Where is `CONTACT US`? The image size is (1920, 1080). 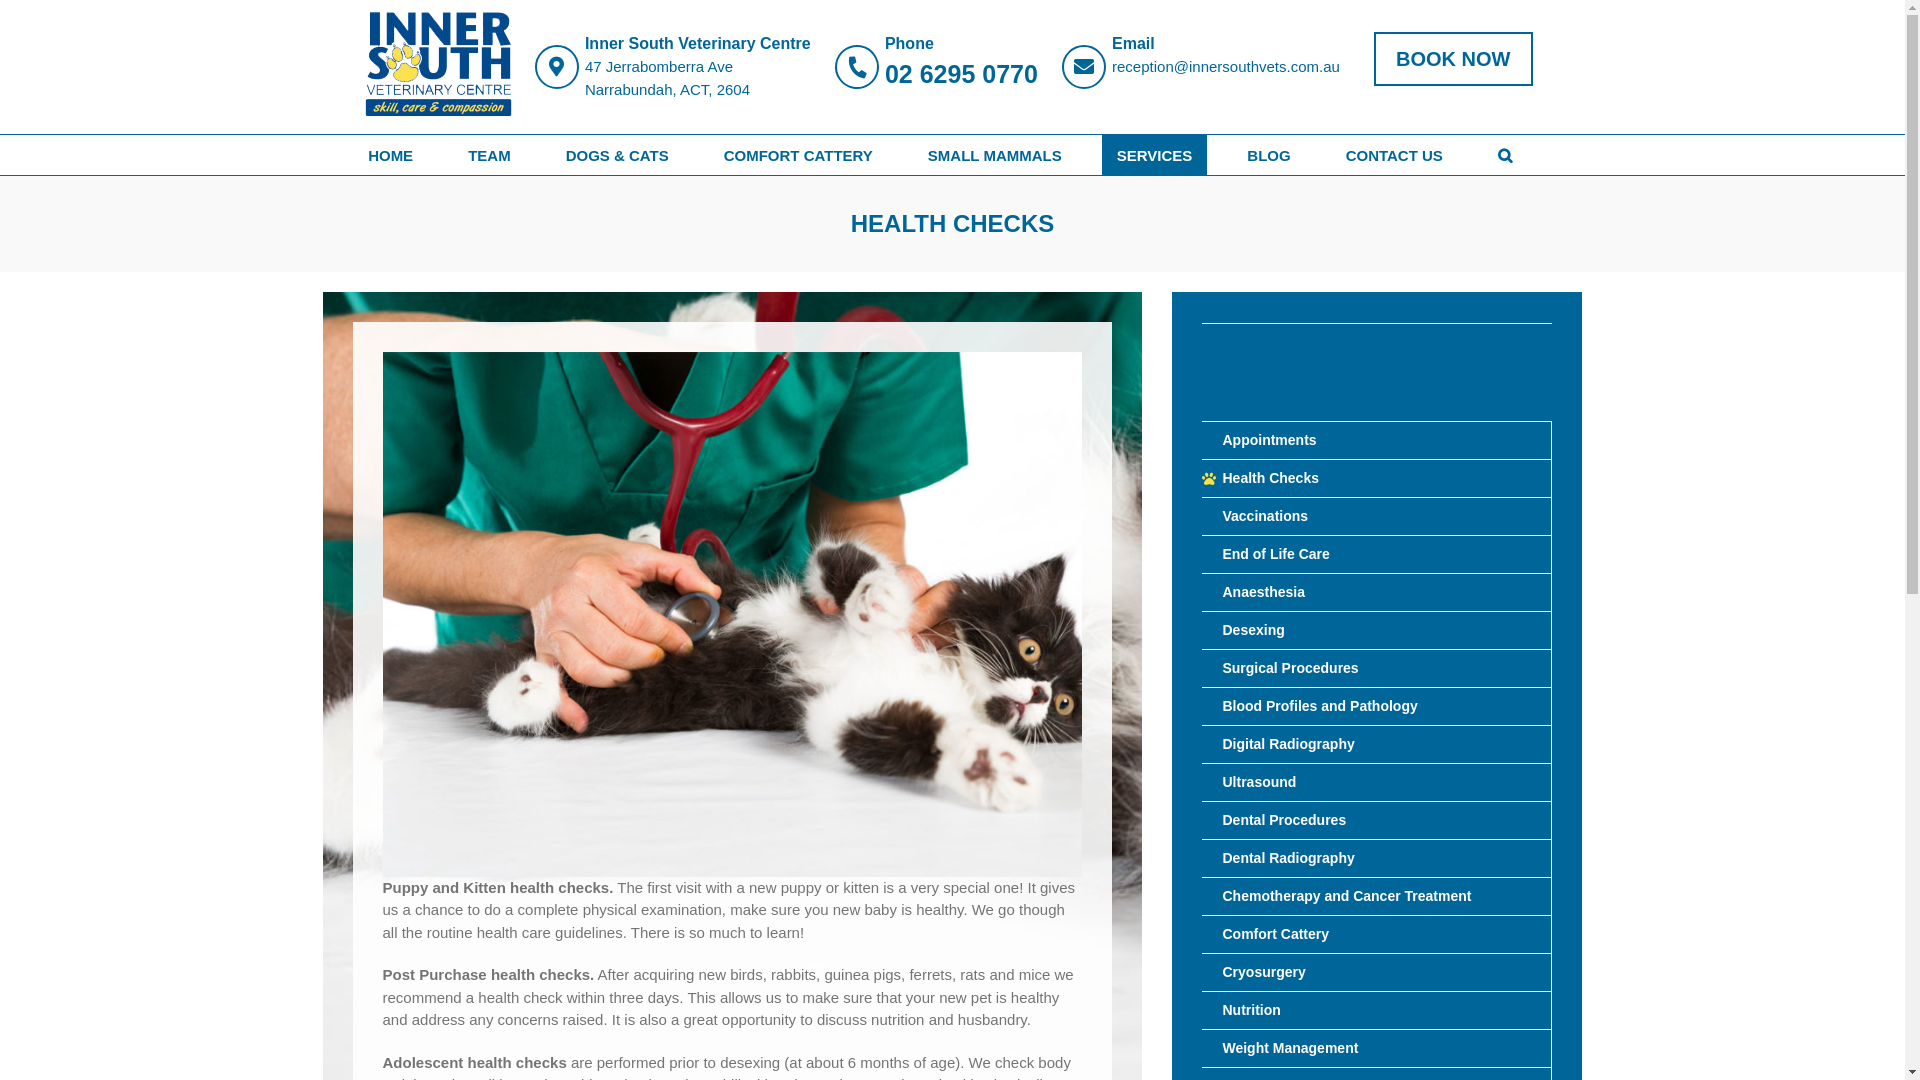 CONTACT US is located at coordinates (1394, 155).